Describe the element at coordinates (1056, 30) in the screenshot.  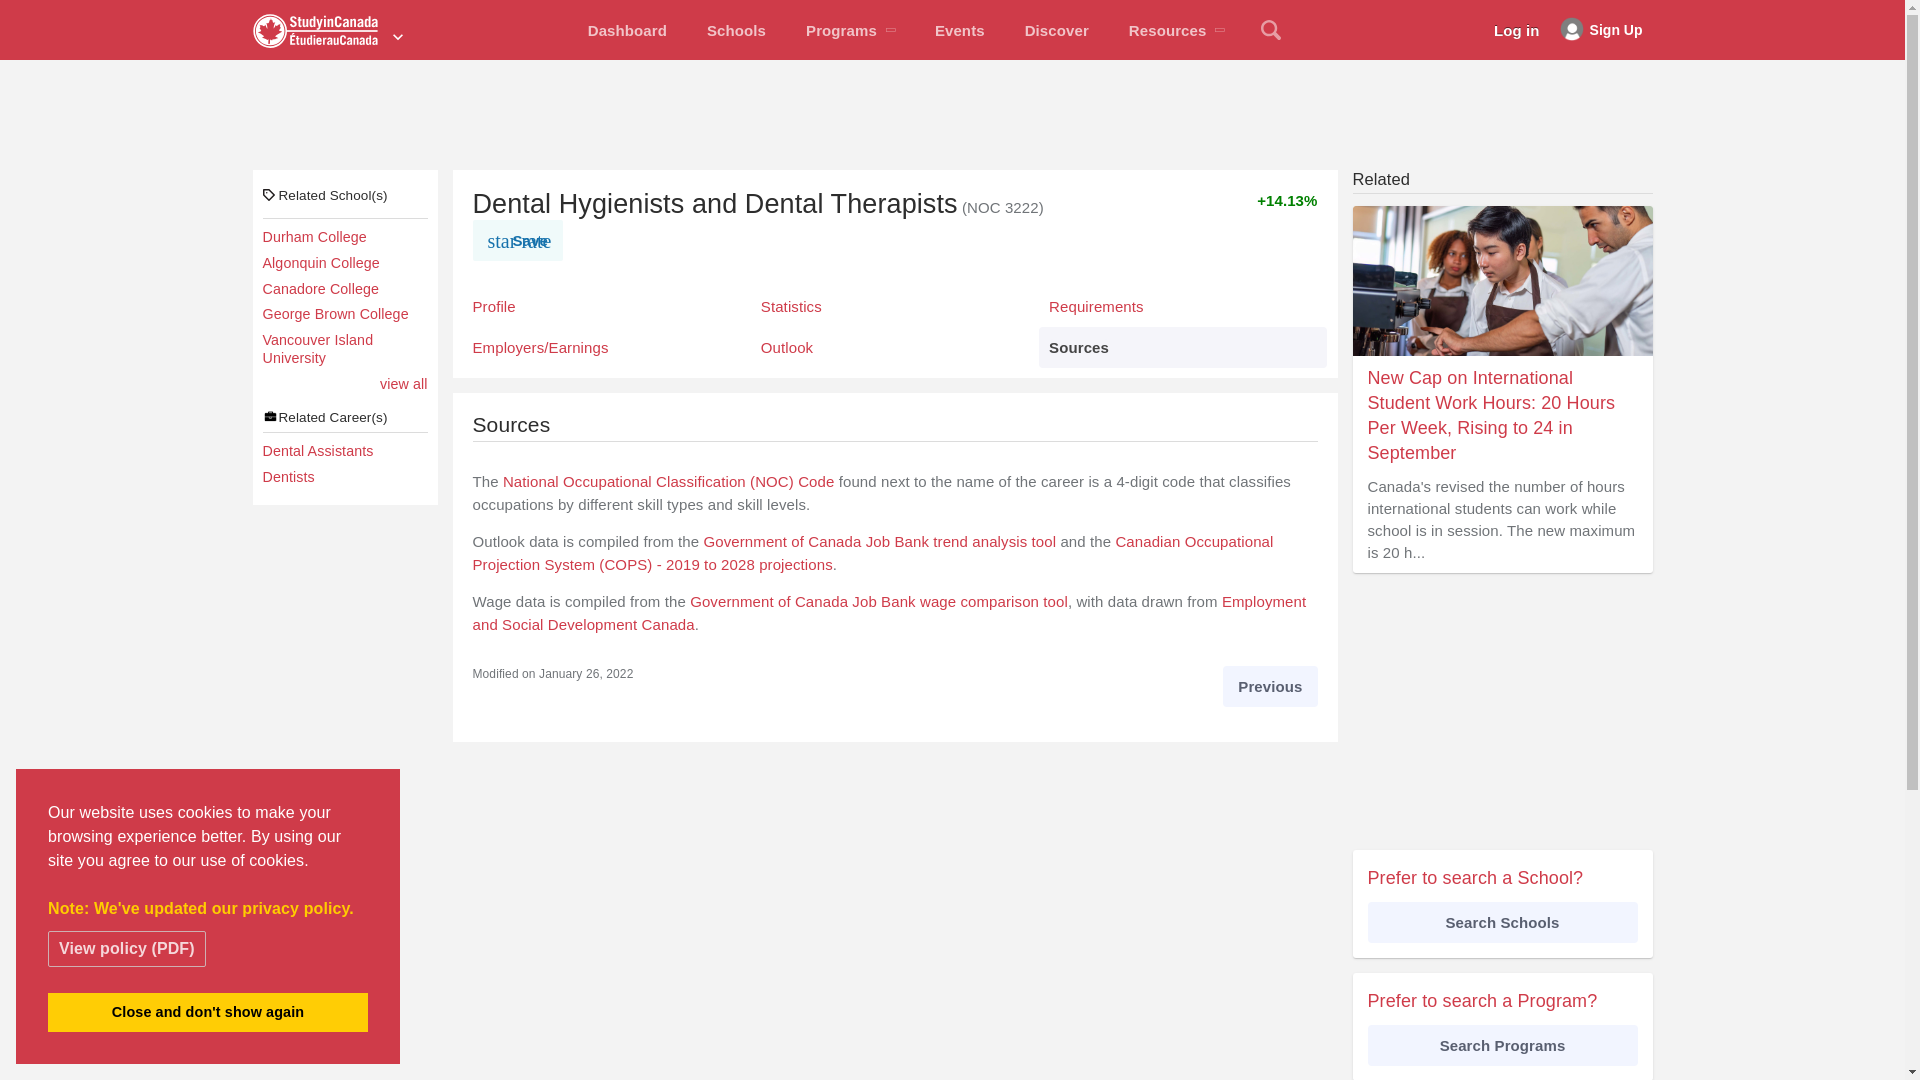
I see `Discover` at that location.